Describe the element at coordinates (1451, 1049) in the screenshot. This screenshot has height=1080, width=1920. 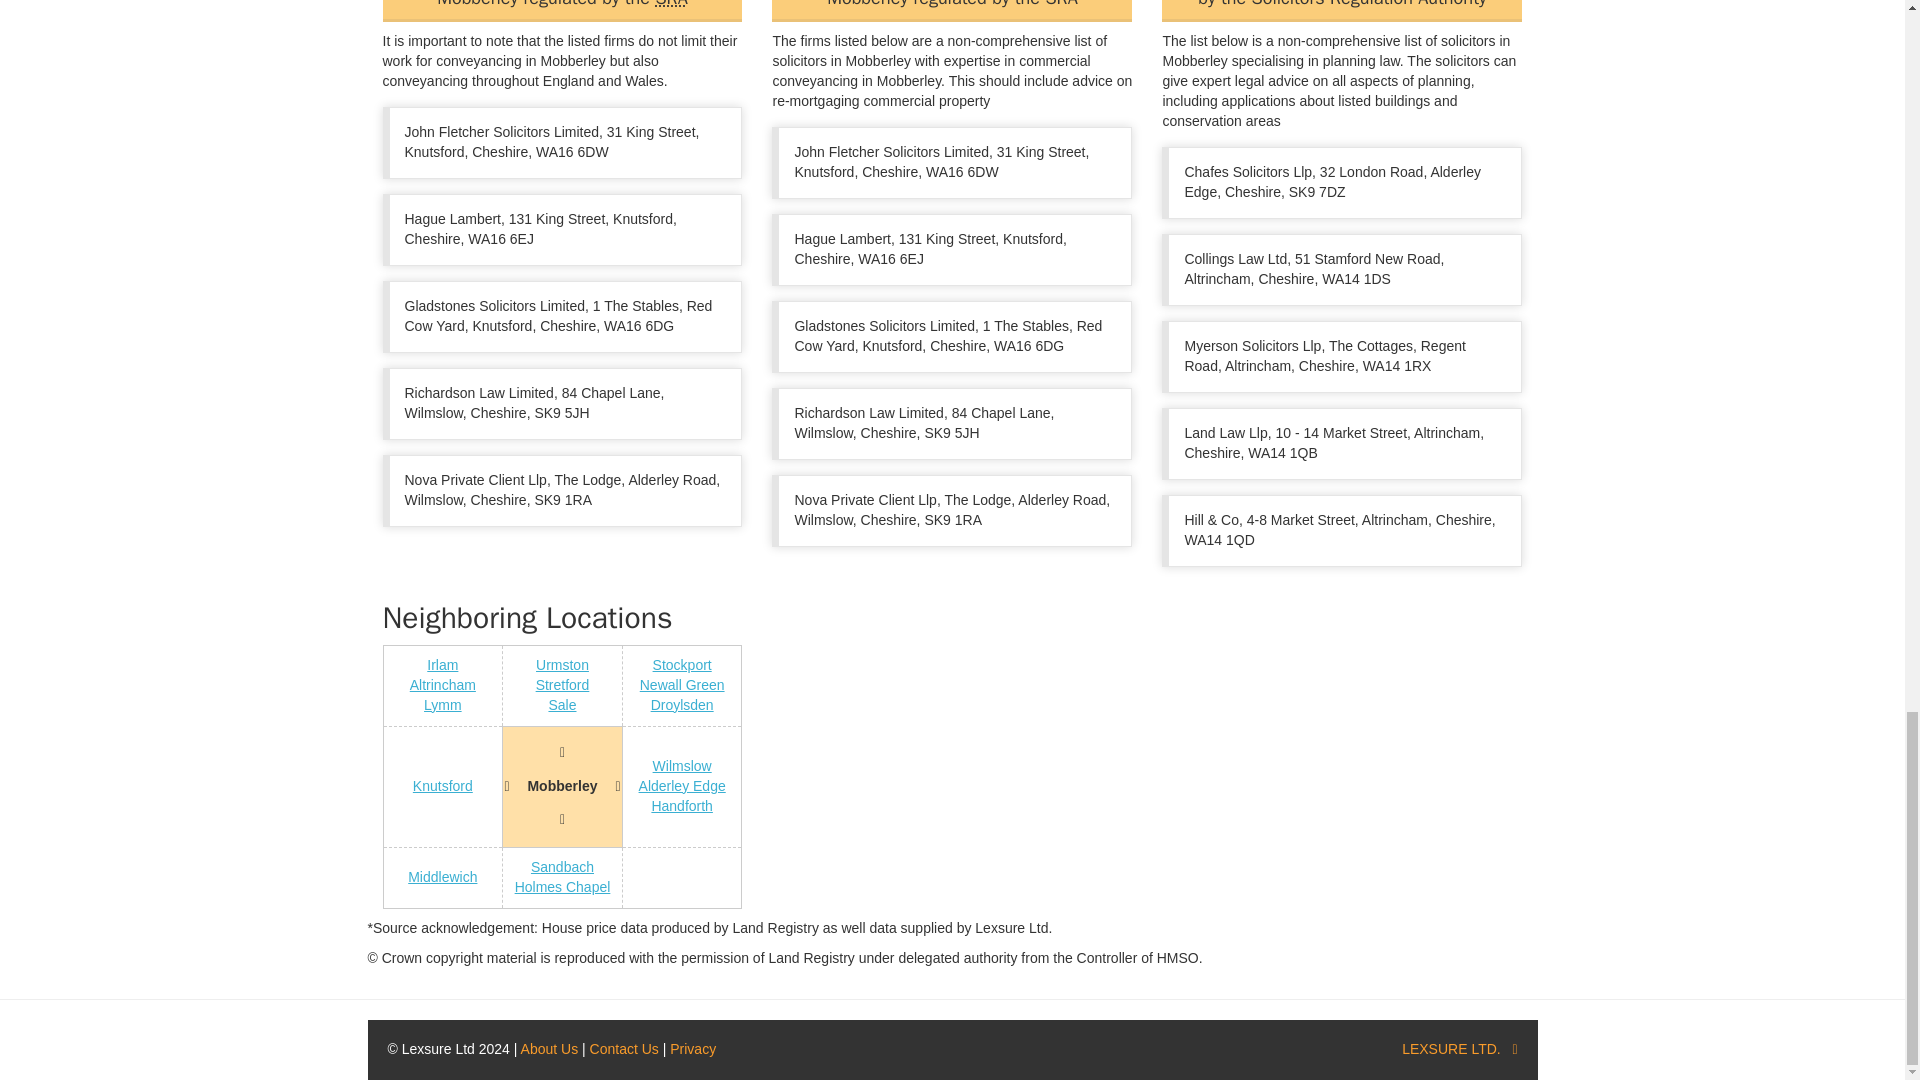
I see `LEXSURE LTD.` at that location.